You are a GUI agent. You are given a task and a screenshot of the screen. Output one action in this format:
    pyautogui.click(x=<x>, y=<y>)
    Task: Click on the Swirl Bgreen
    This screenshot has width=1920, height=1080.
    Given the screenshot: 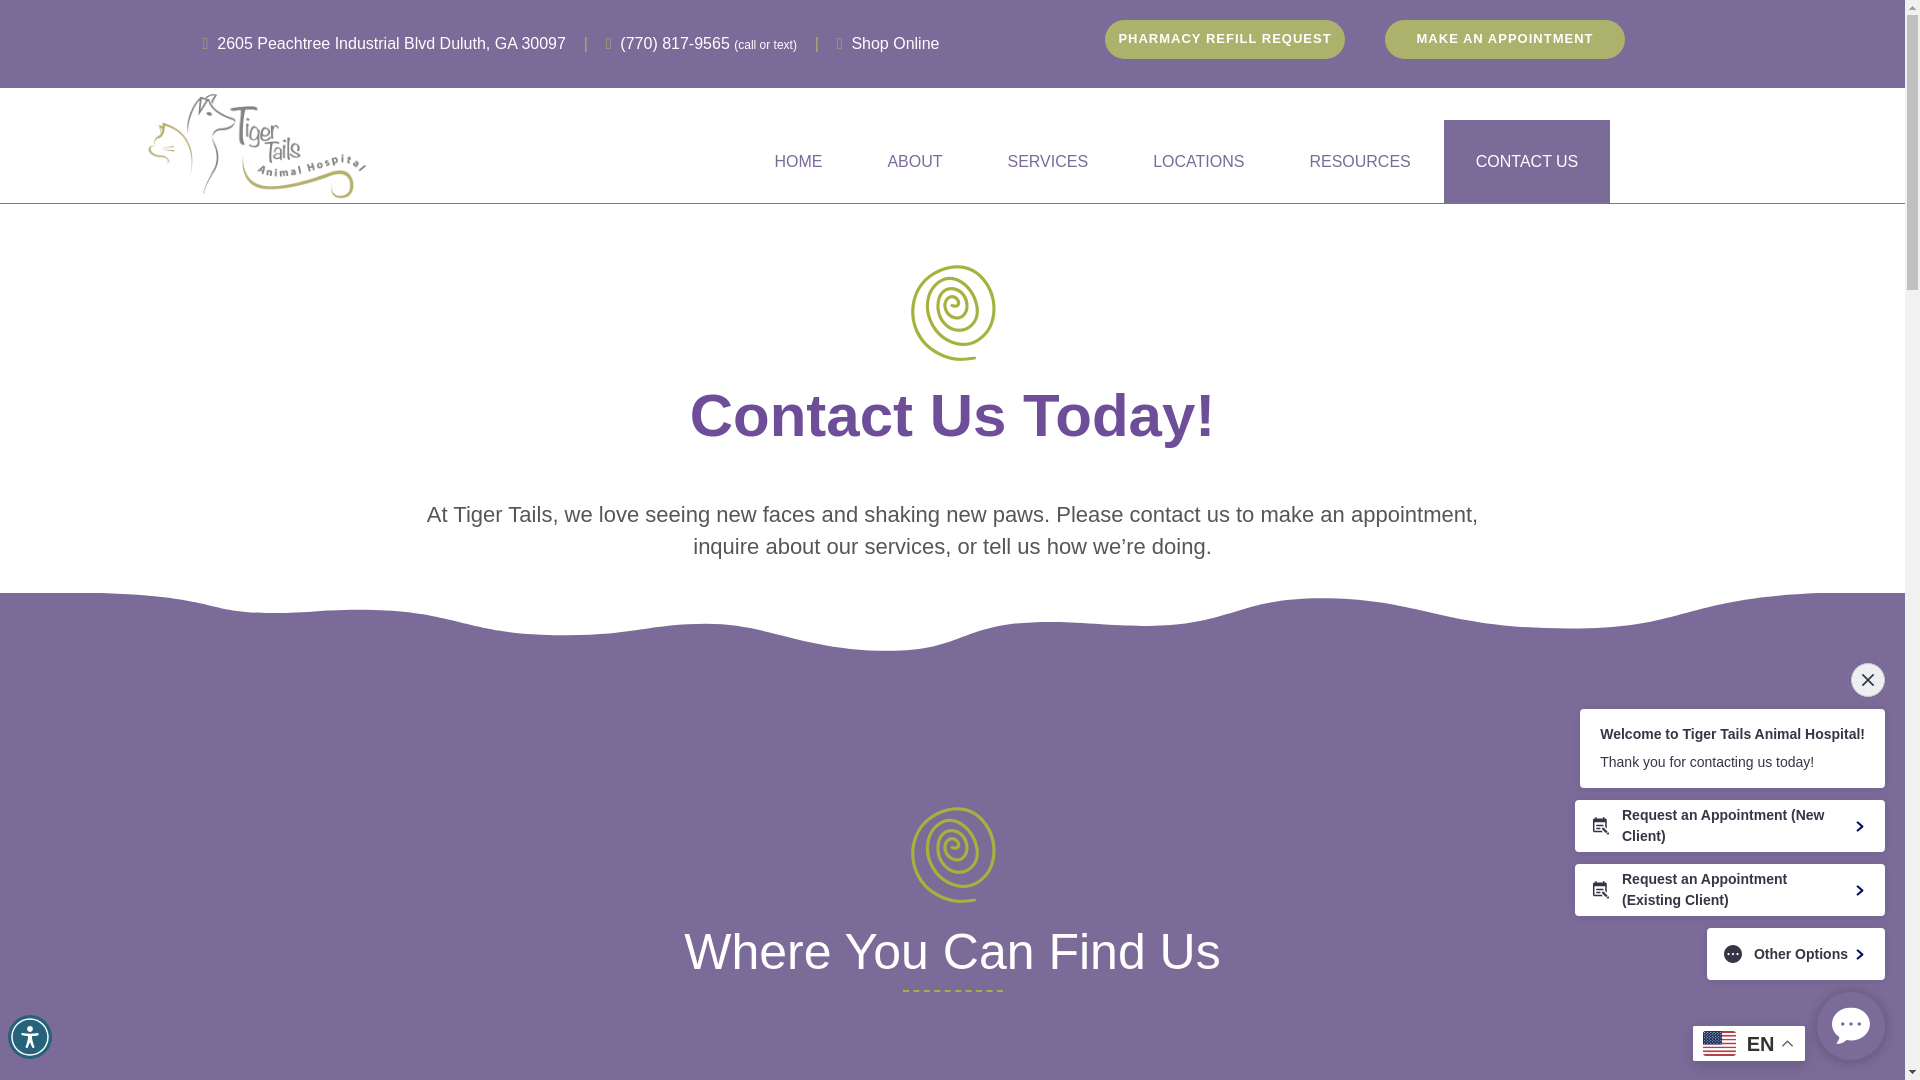 What is the action you would take?
    pyautogui.click(x=952, y=312)
    